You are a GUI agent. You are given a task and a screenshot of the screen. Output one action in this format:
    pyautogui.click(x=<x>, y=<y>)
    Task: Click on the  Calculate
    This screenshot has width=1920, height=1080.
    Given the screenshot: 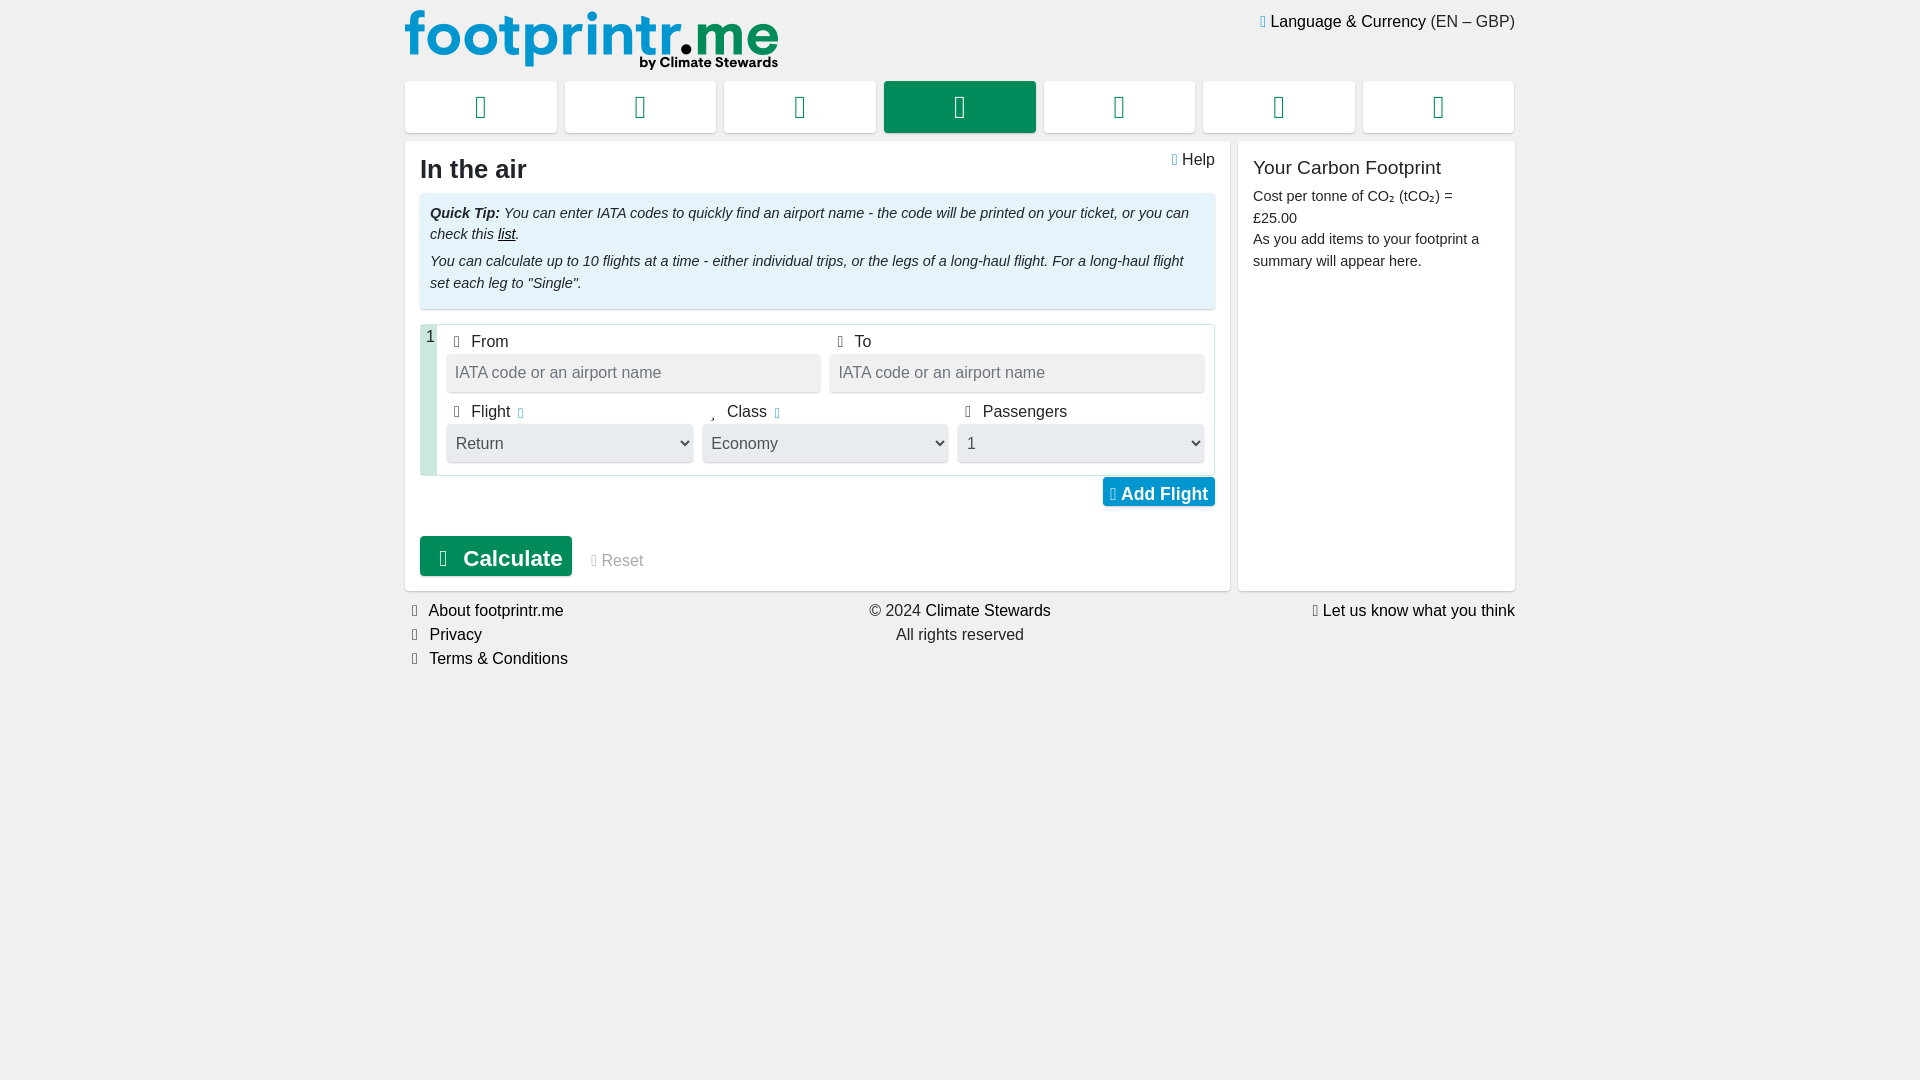 What is the action you would take?
    pyautogui.click(x=496, y=556)
    